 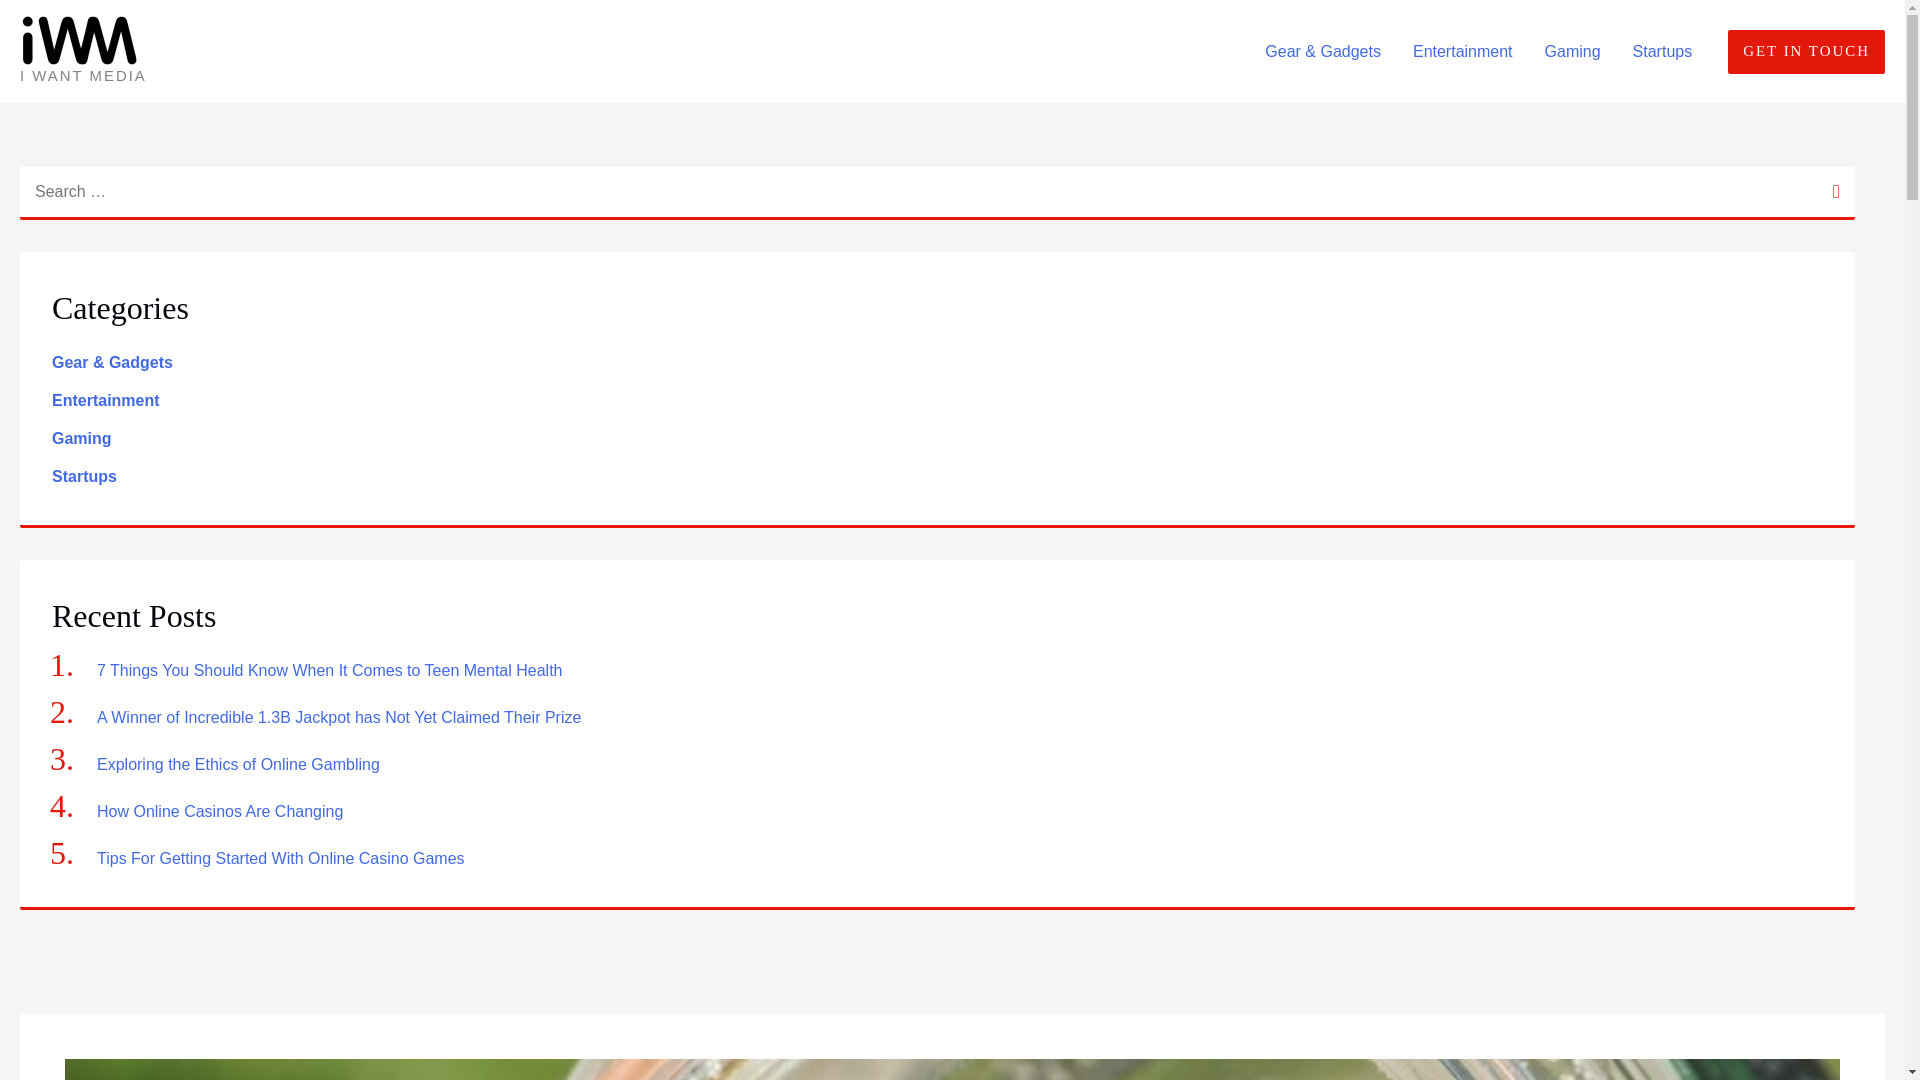 What do you see at coordinates (282, 858) in the screenshot?
I see `Tips For Getting Started With Online Casino Games ` at bounding box center [282, 858].